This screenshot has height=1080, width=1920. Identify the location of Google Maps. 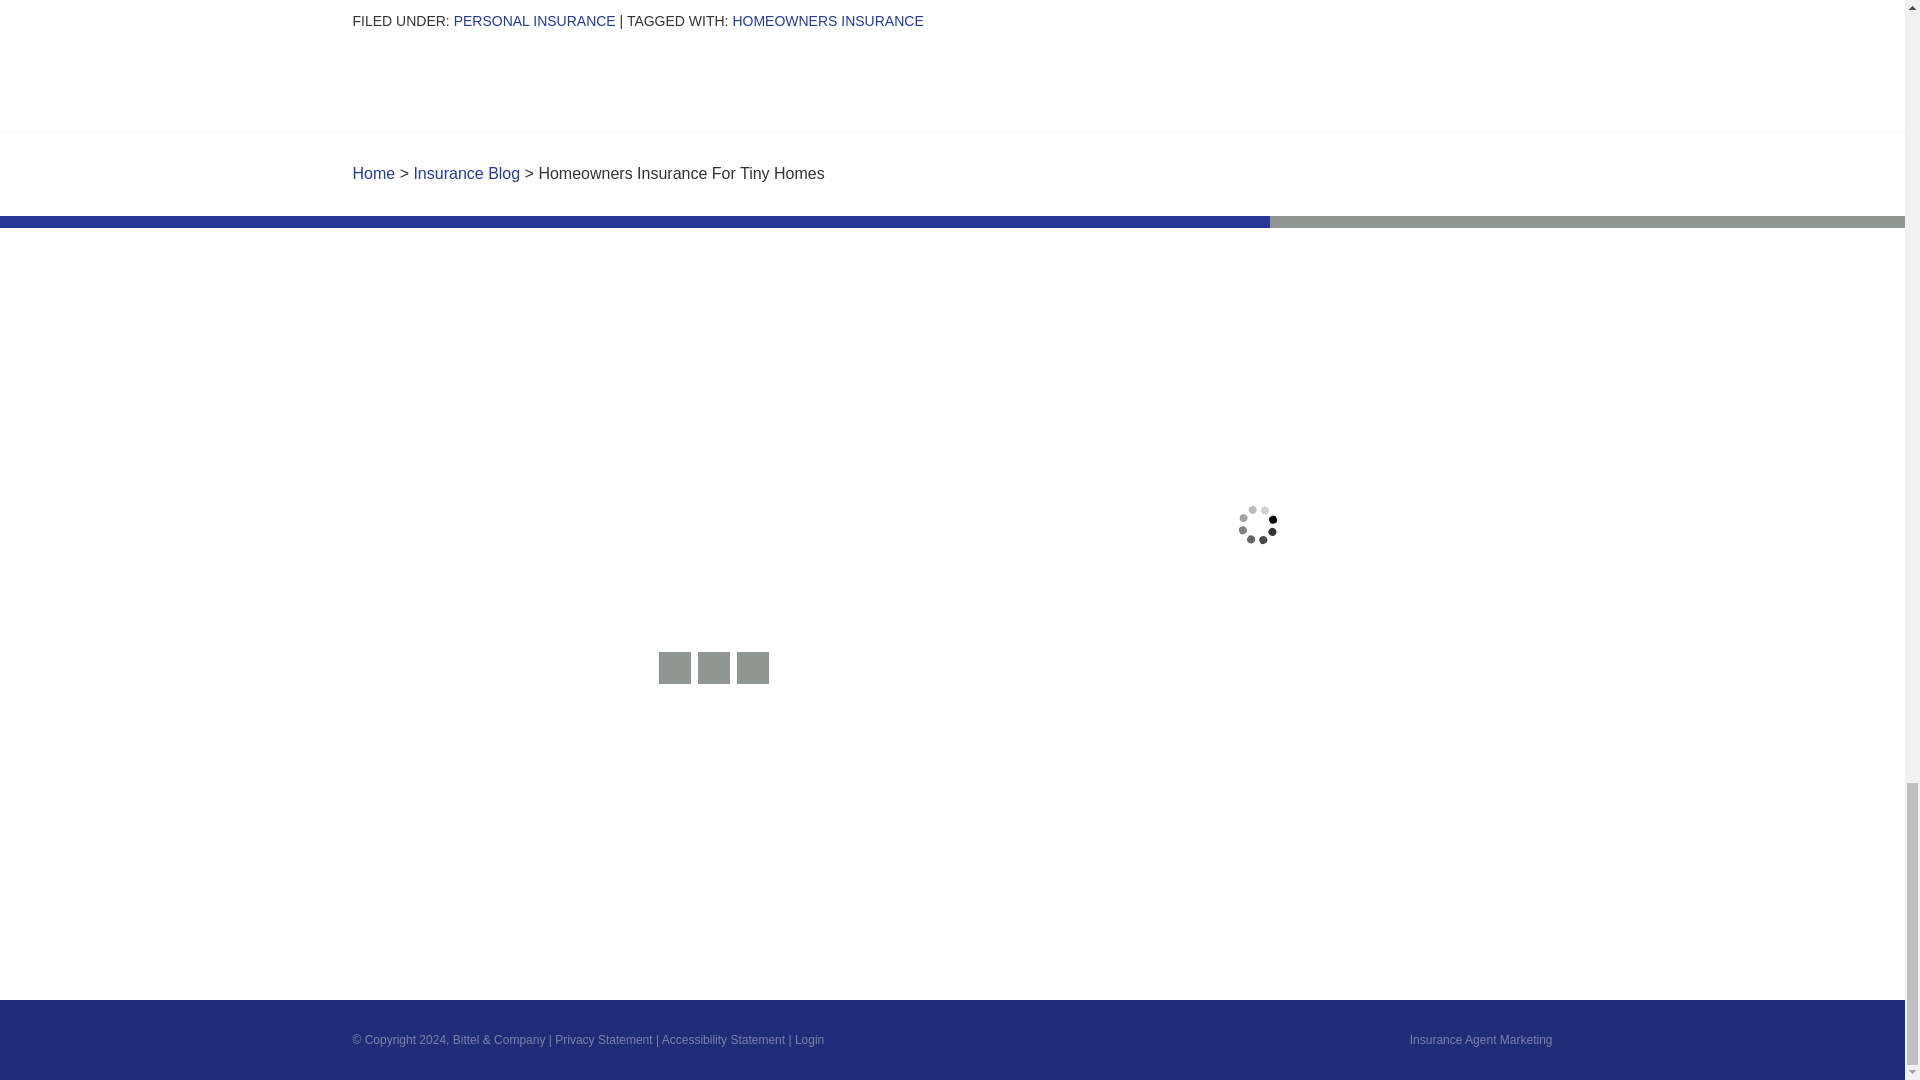
(674, 668).